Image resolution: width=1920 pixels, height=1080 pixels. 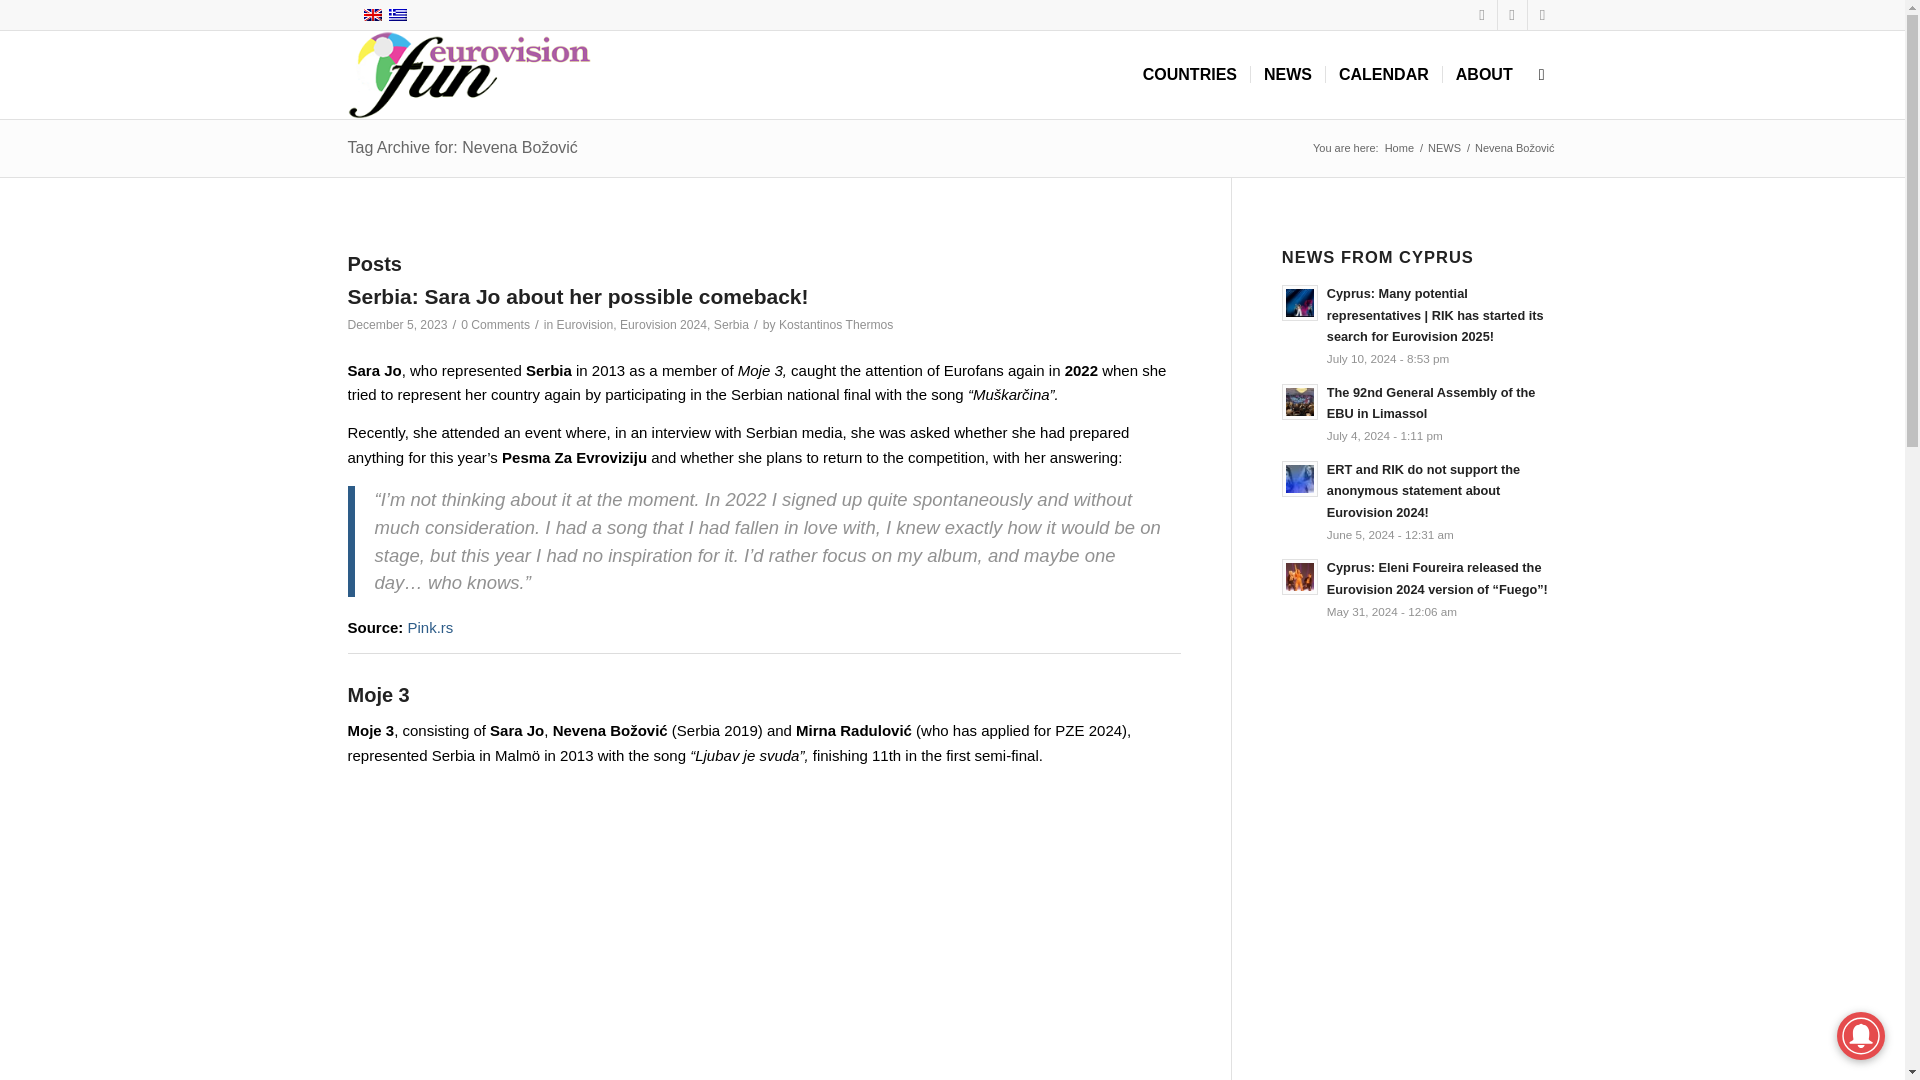 I want to click on Permanent Link: Serbia: Sara Jo about her possible comeback!, so click(x=578, y=296).